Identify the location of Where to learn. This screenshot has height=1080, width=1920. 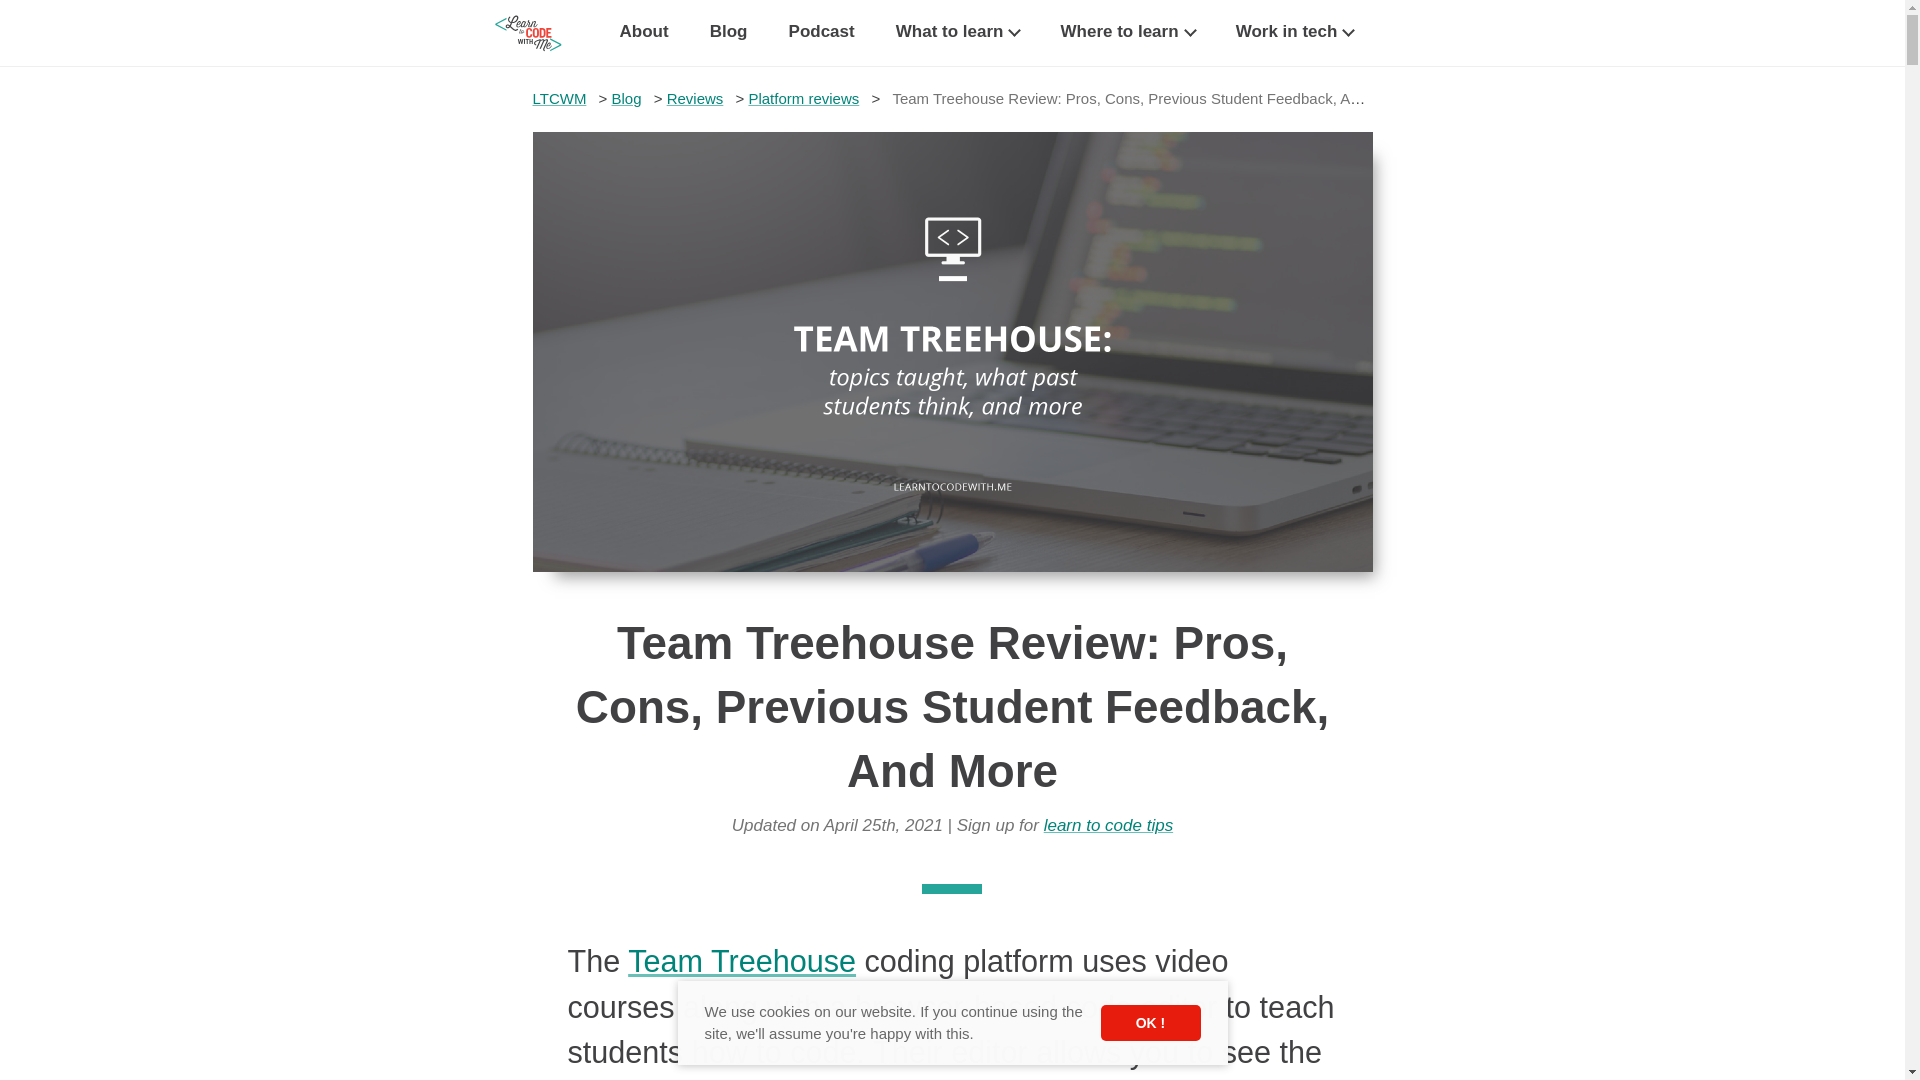
(1126, 33).